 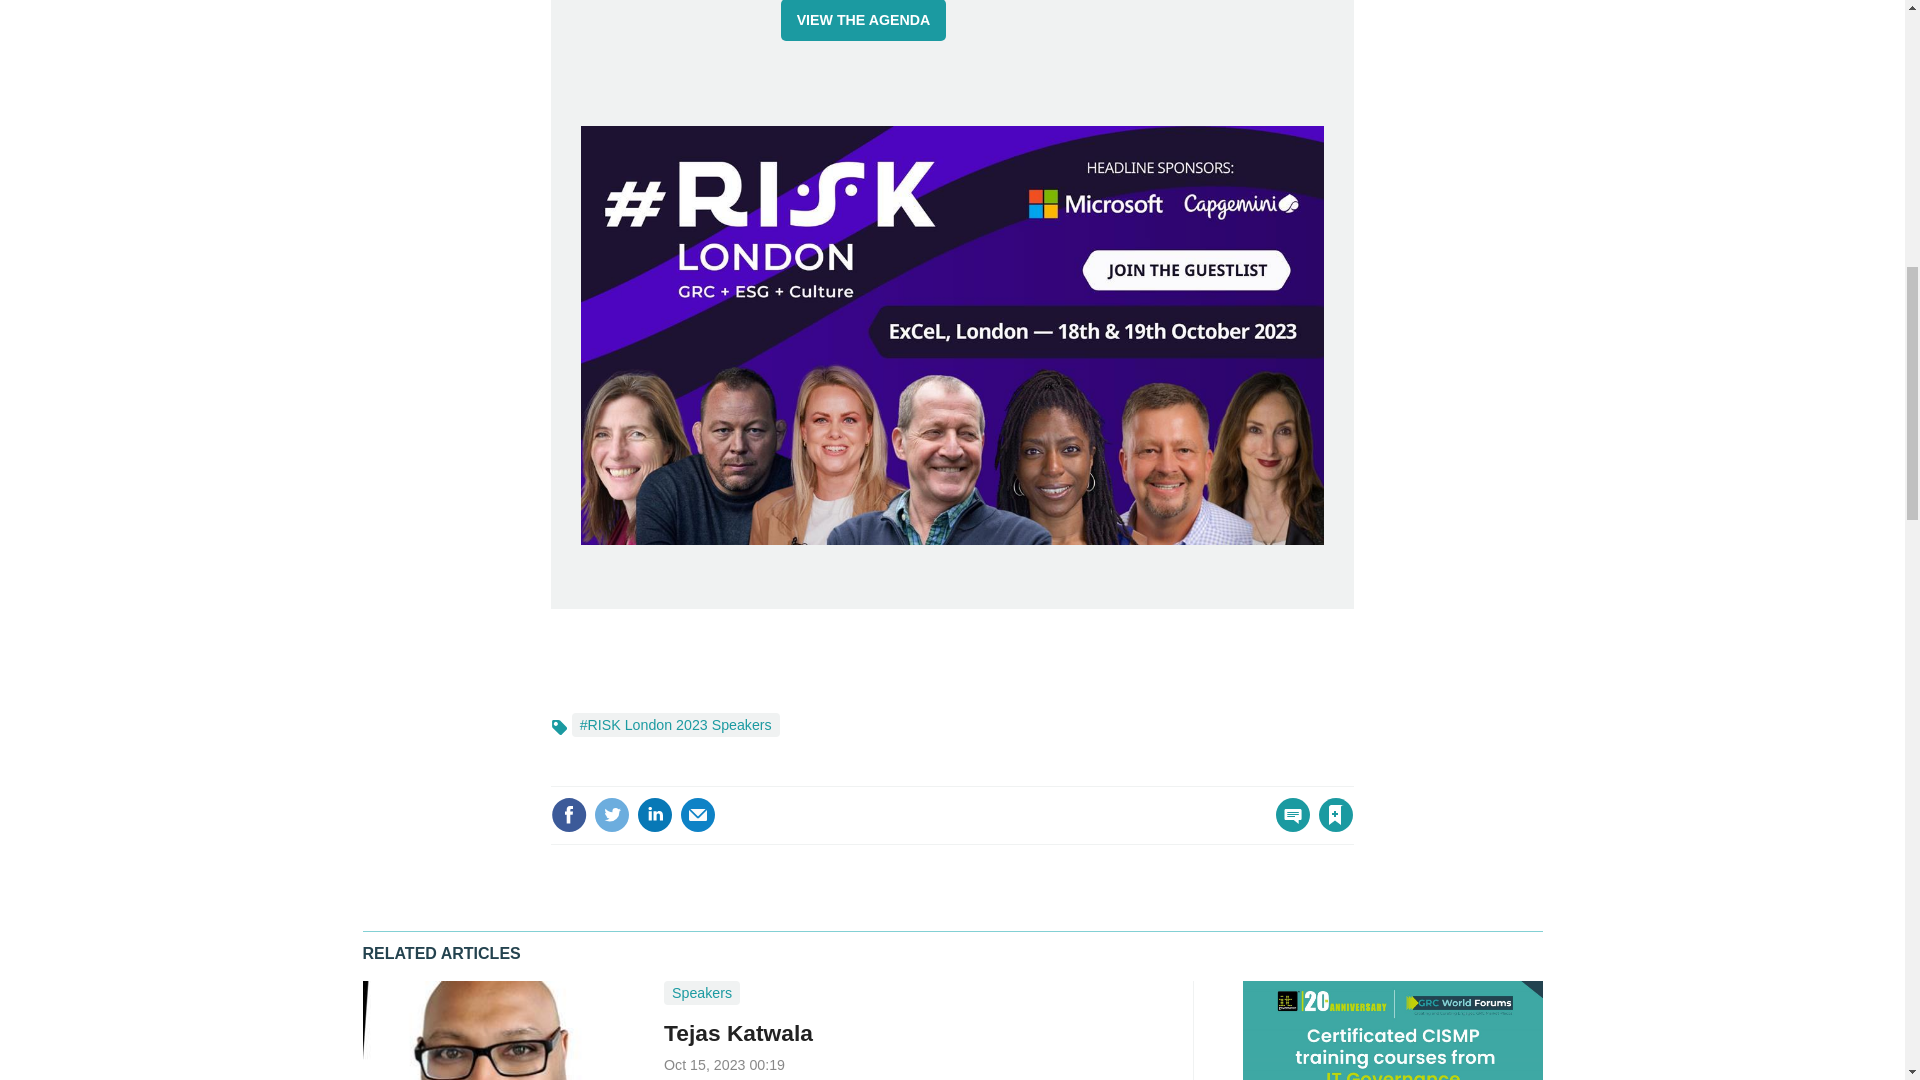 What do you see at coordinates (1287, 826) in the screenshot?
I see `No comments` at bounding box center [1287, 826].